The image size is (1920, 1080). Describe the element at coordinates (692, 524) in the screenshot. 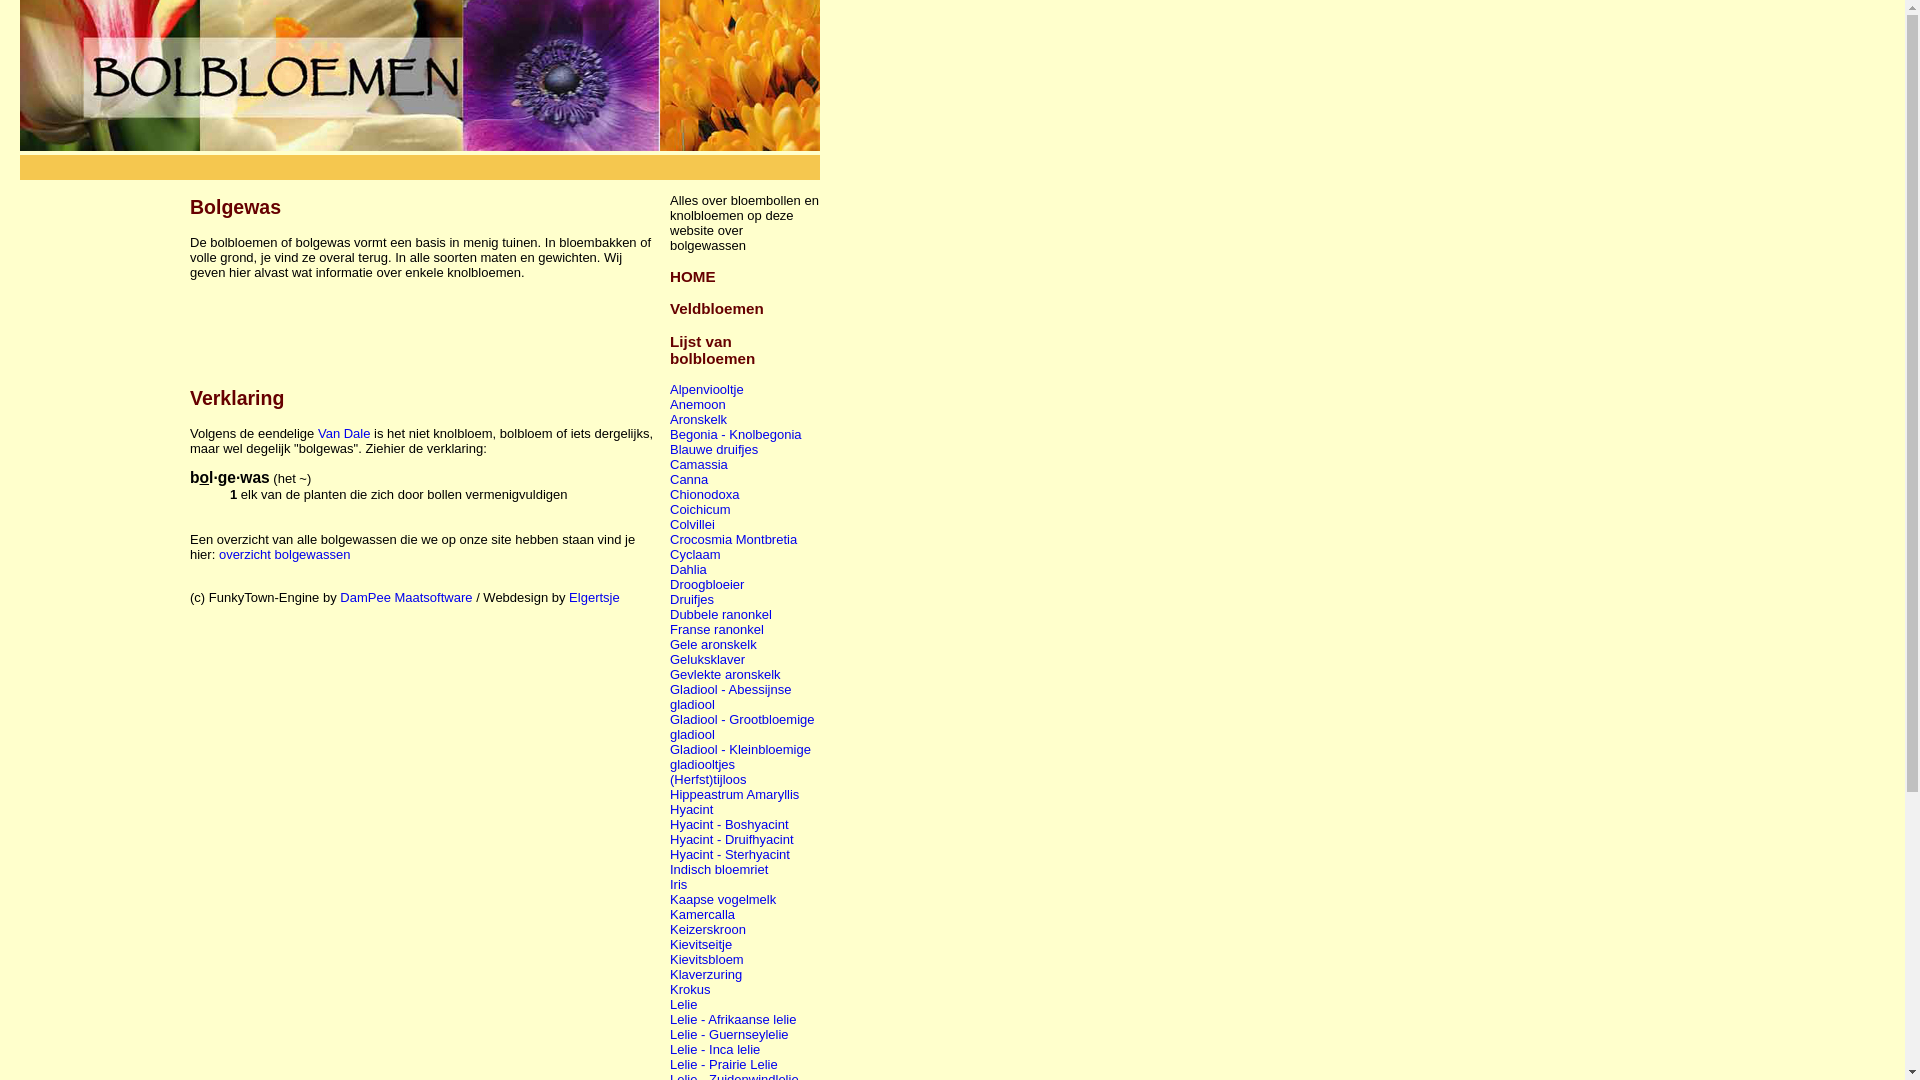

I see `Colvillei` at that location.